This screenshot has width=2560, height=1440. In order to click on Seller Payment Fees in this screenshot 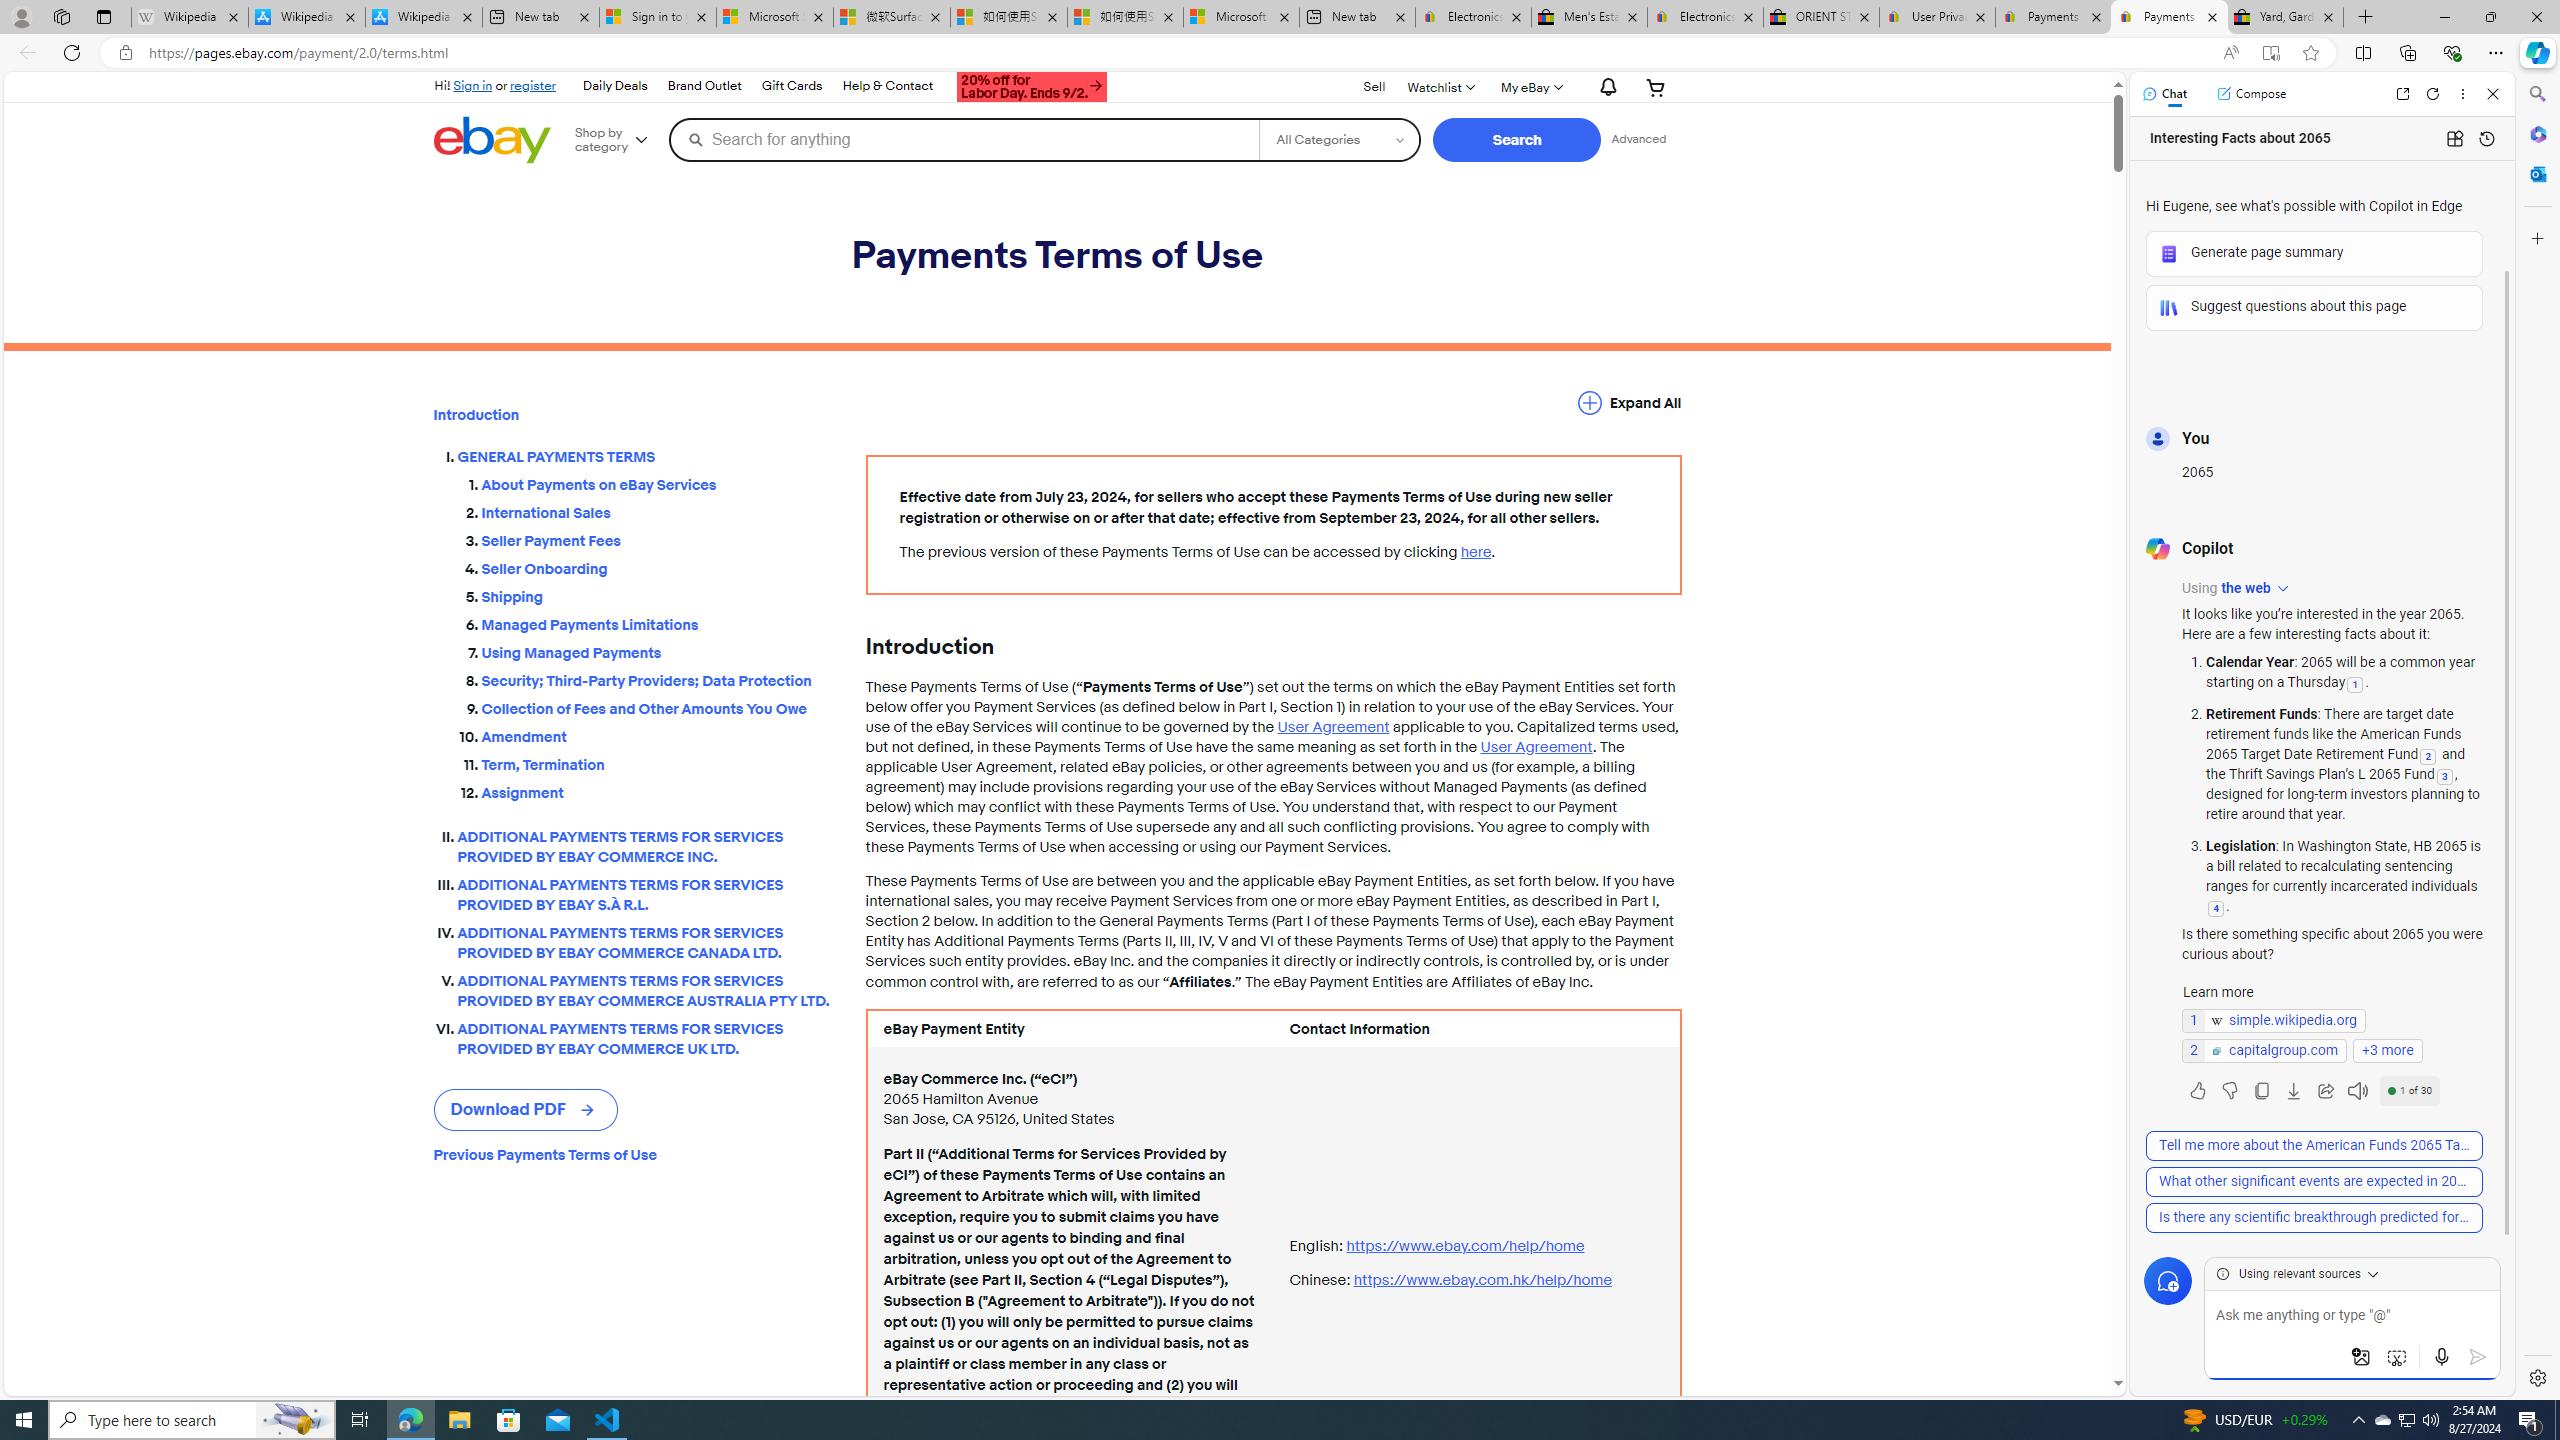, I will do `click(658, 541)`.